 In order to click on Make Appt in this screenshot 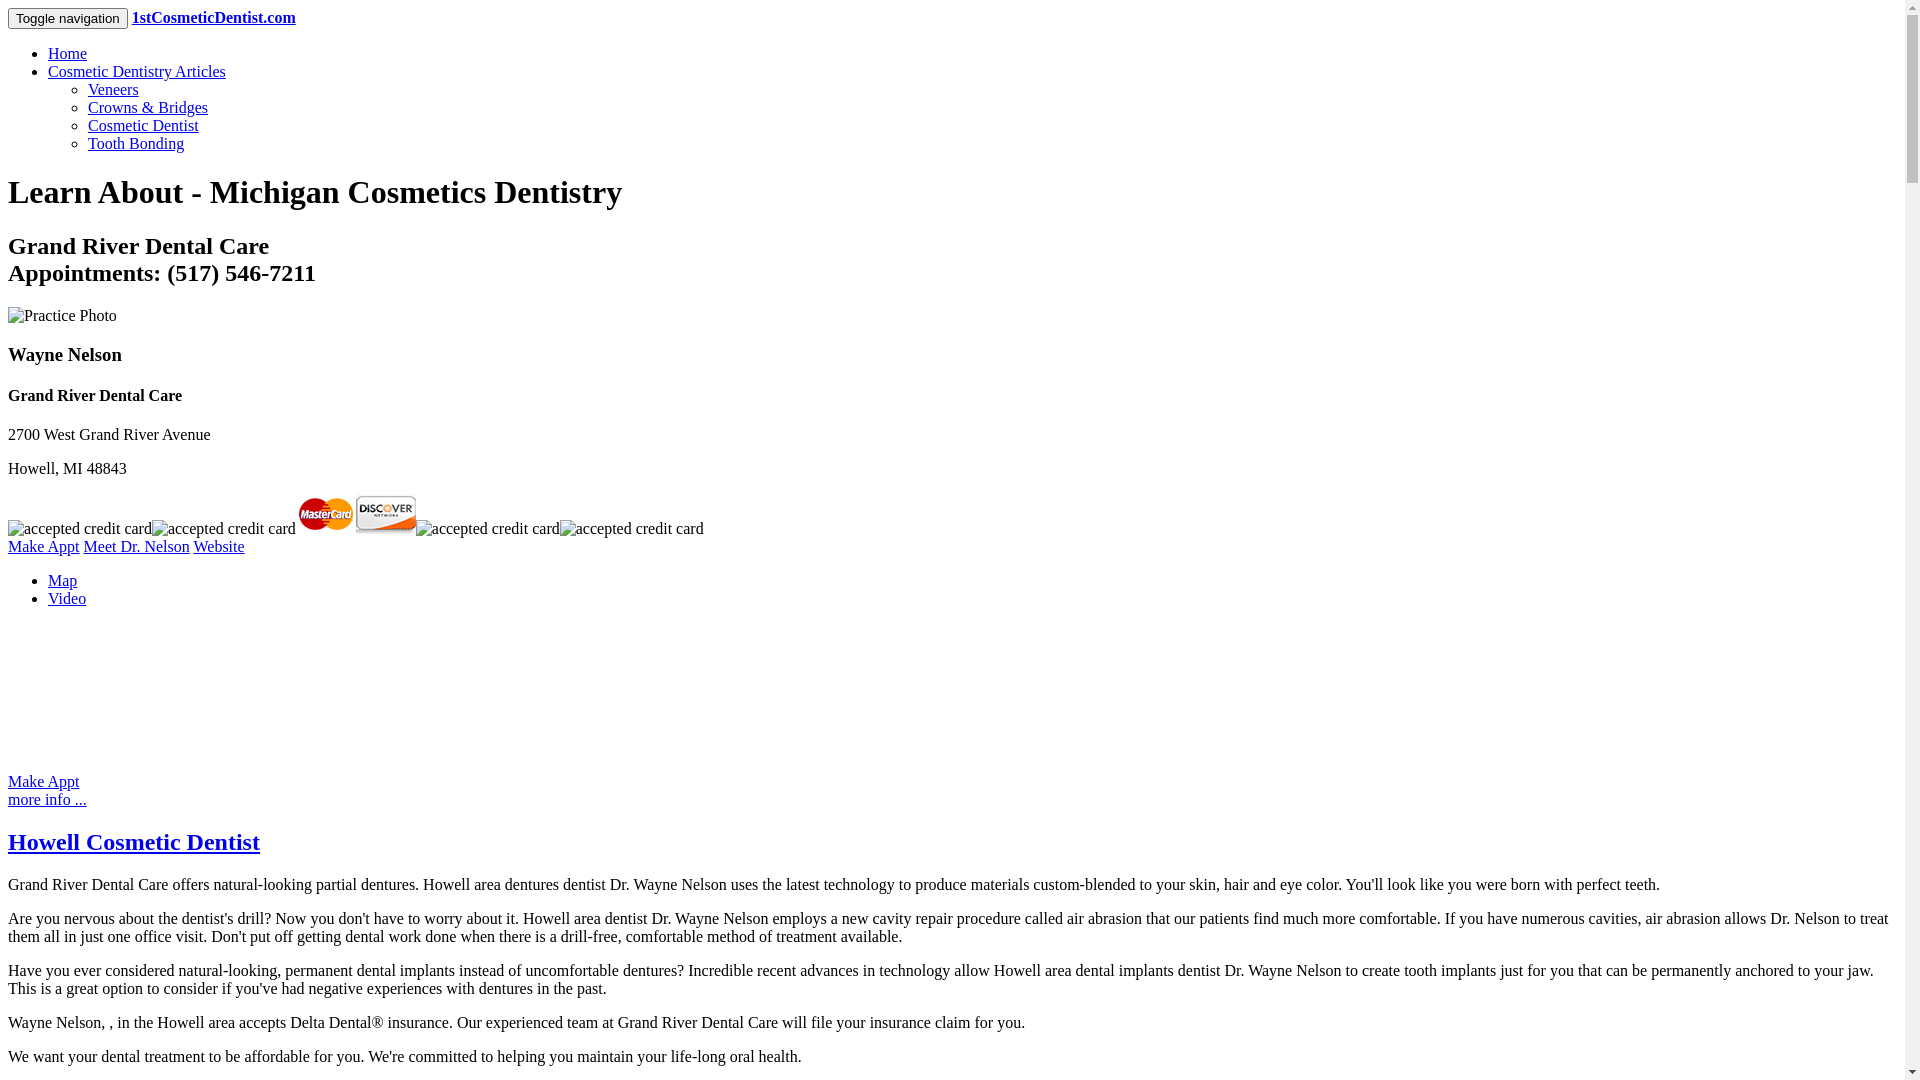, I will do `click(44, 782)`.